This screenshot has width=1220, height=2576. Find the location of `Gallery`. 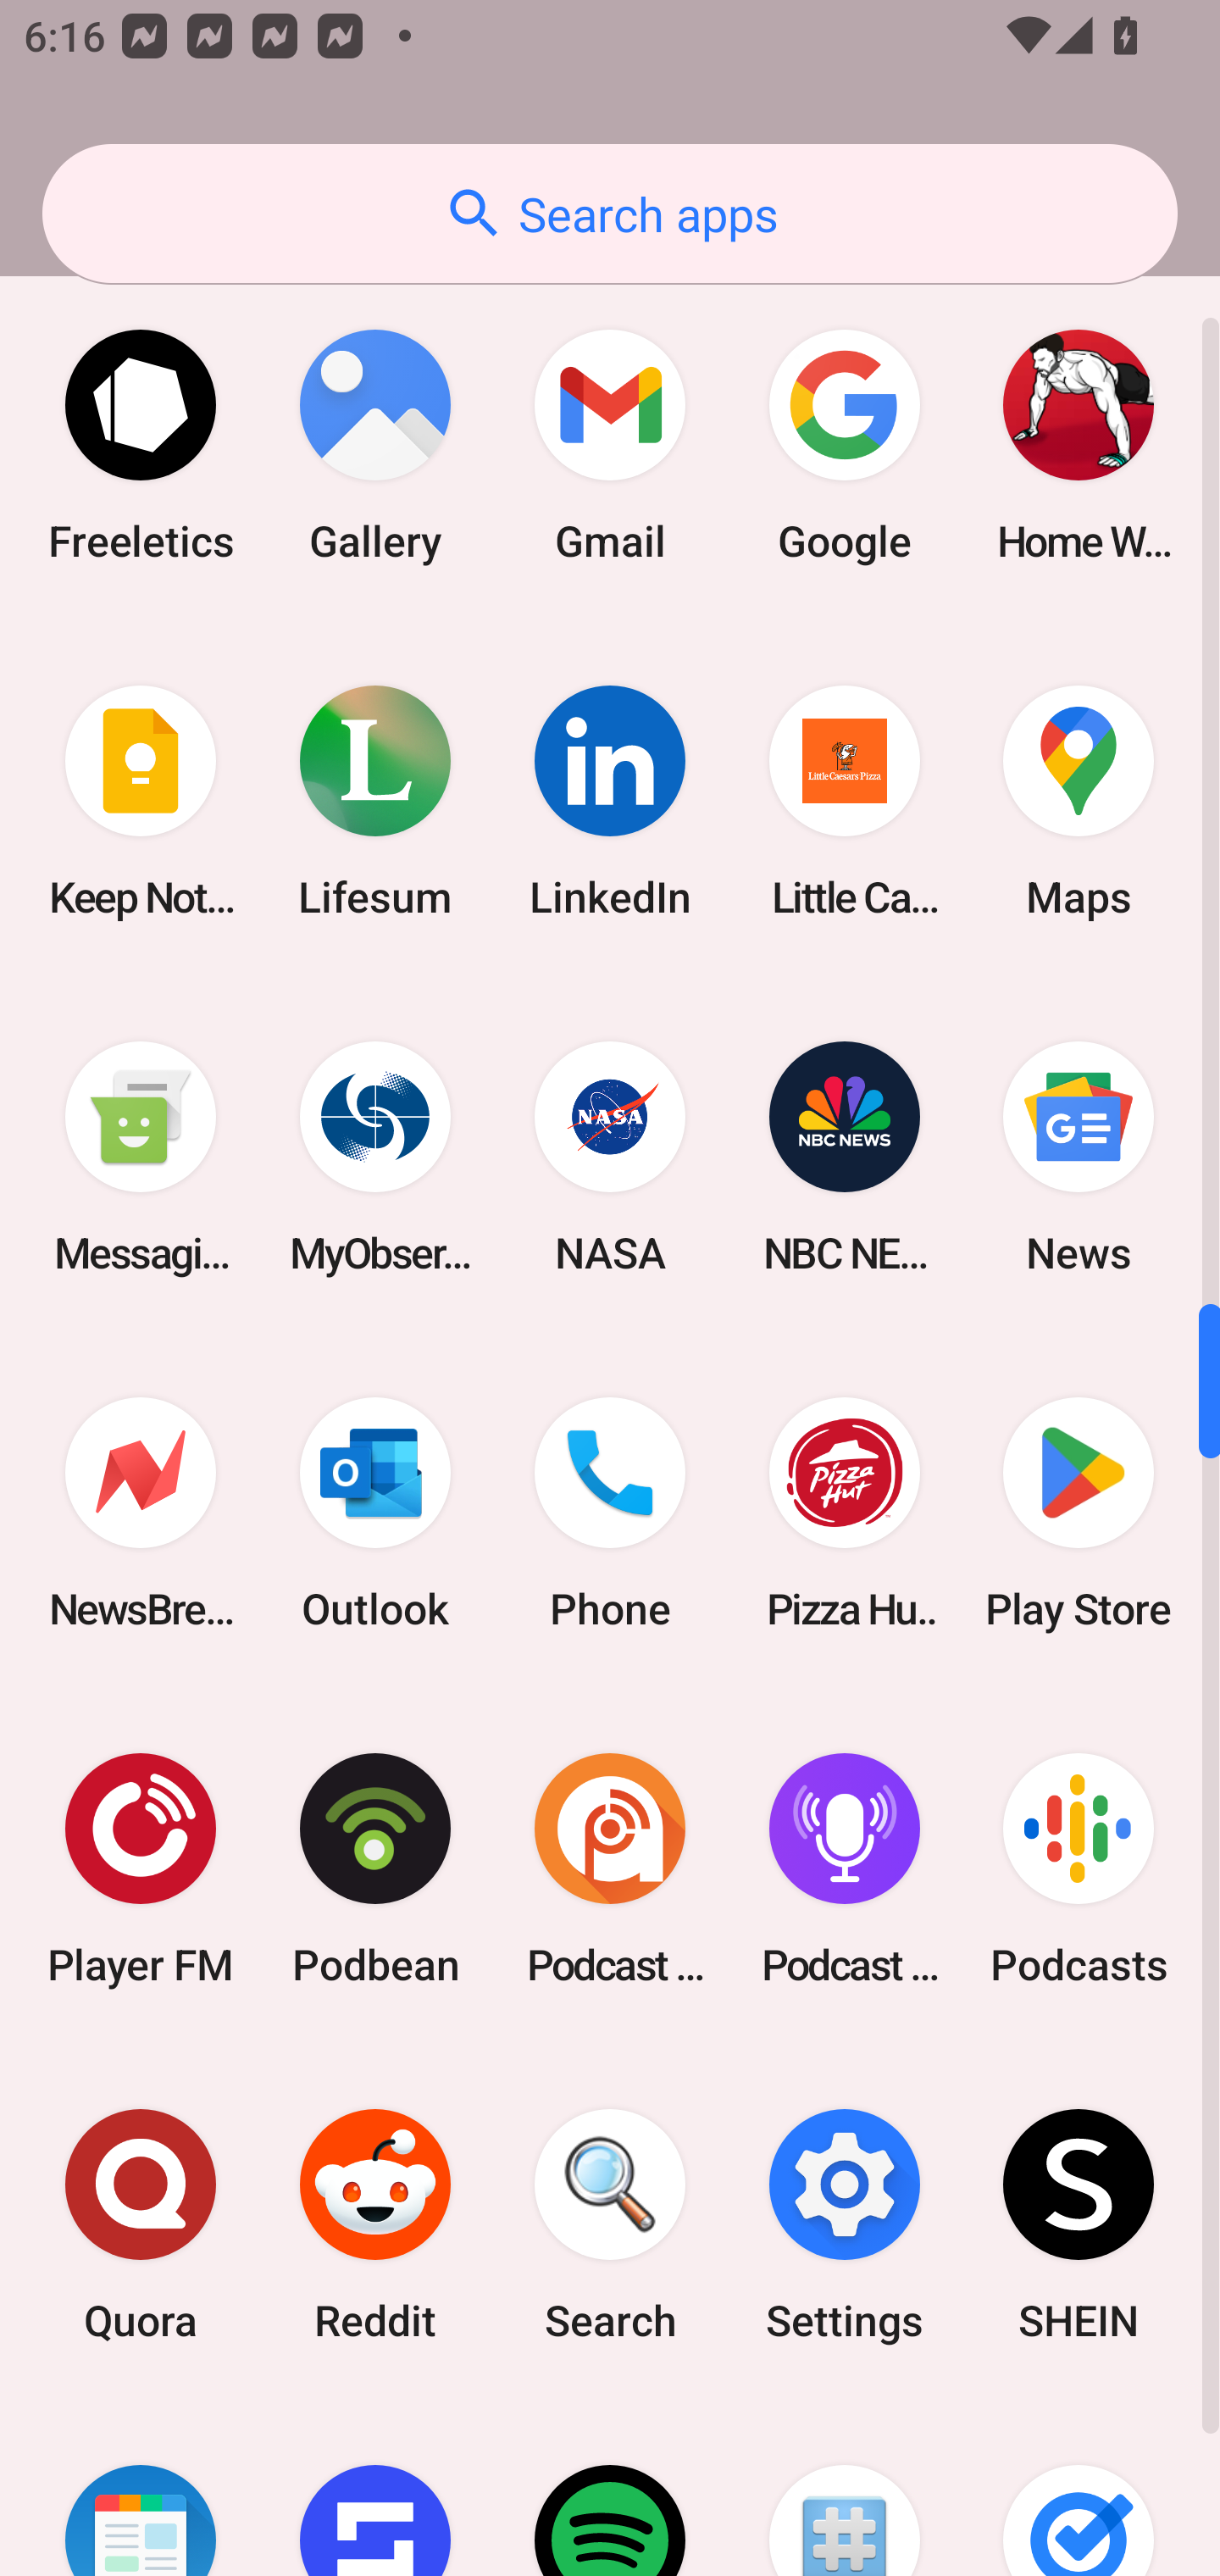

Gallery is located at coordinates (375, 446).